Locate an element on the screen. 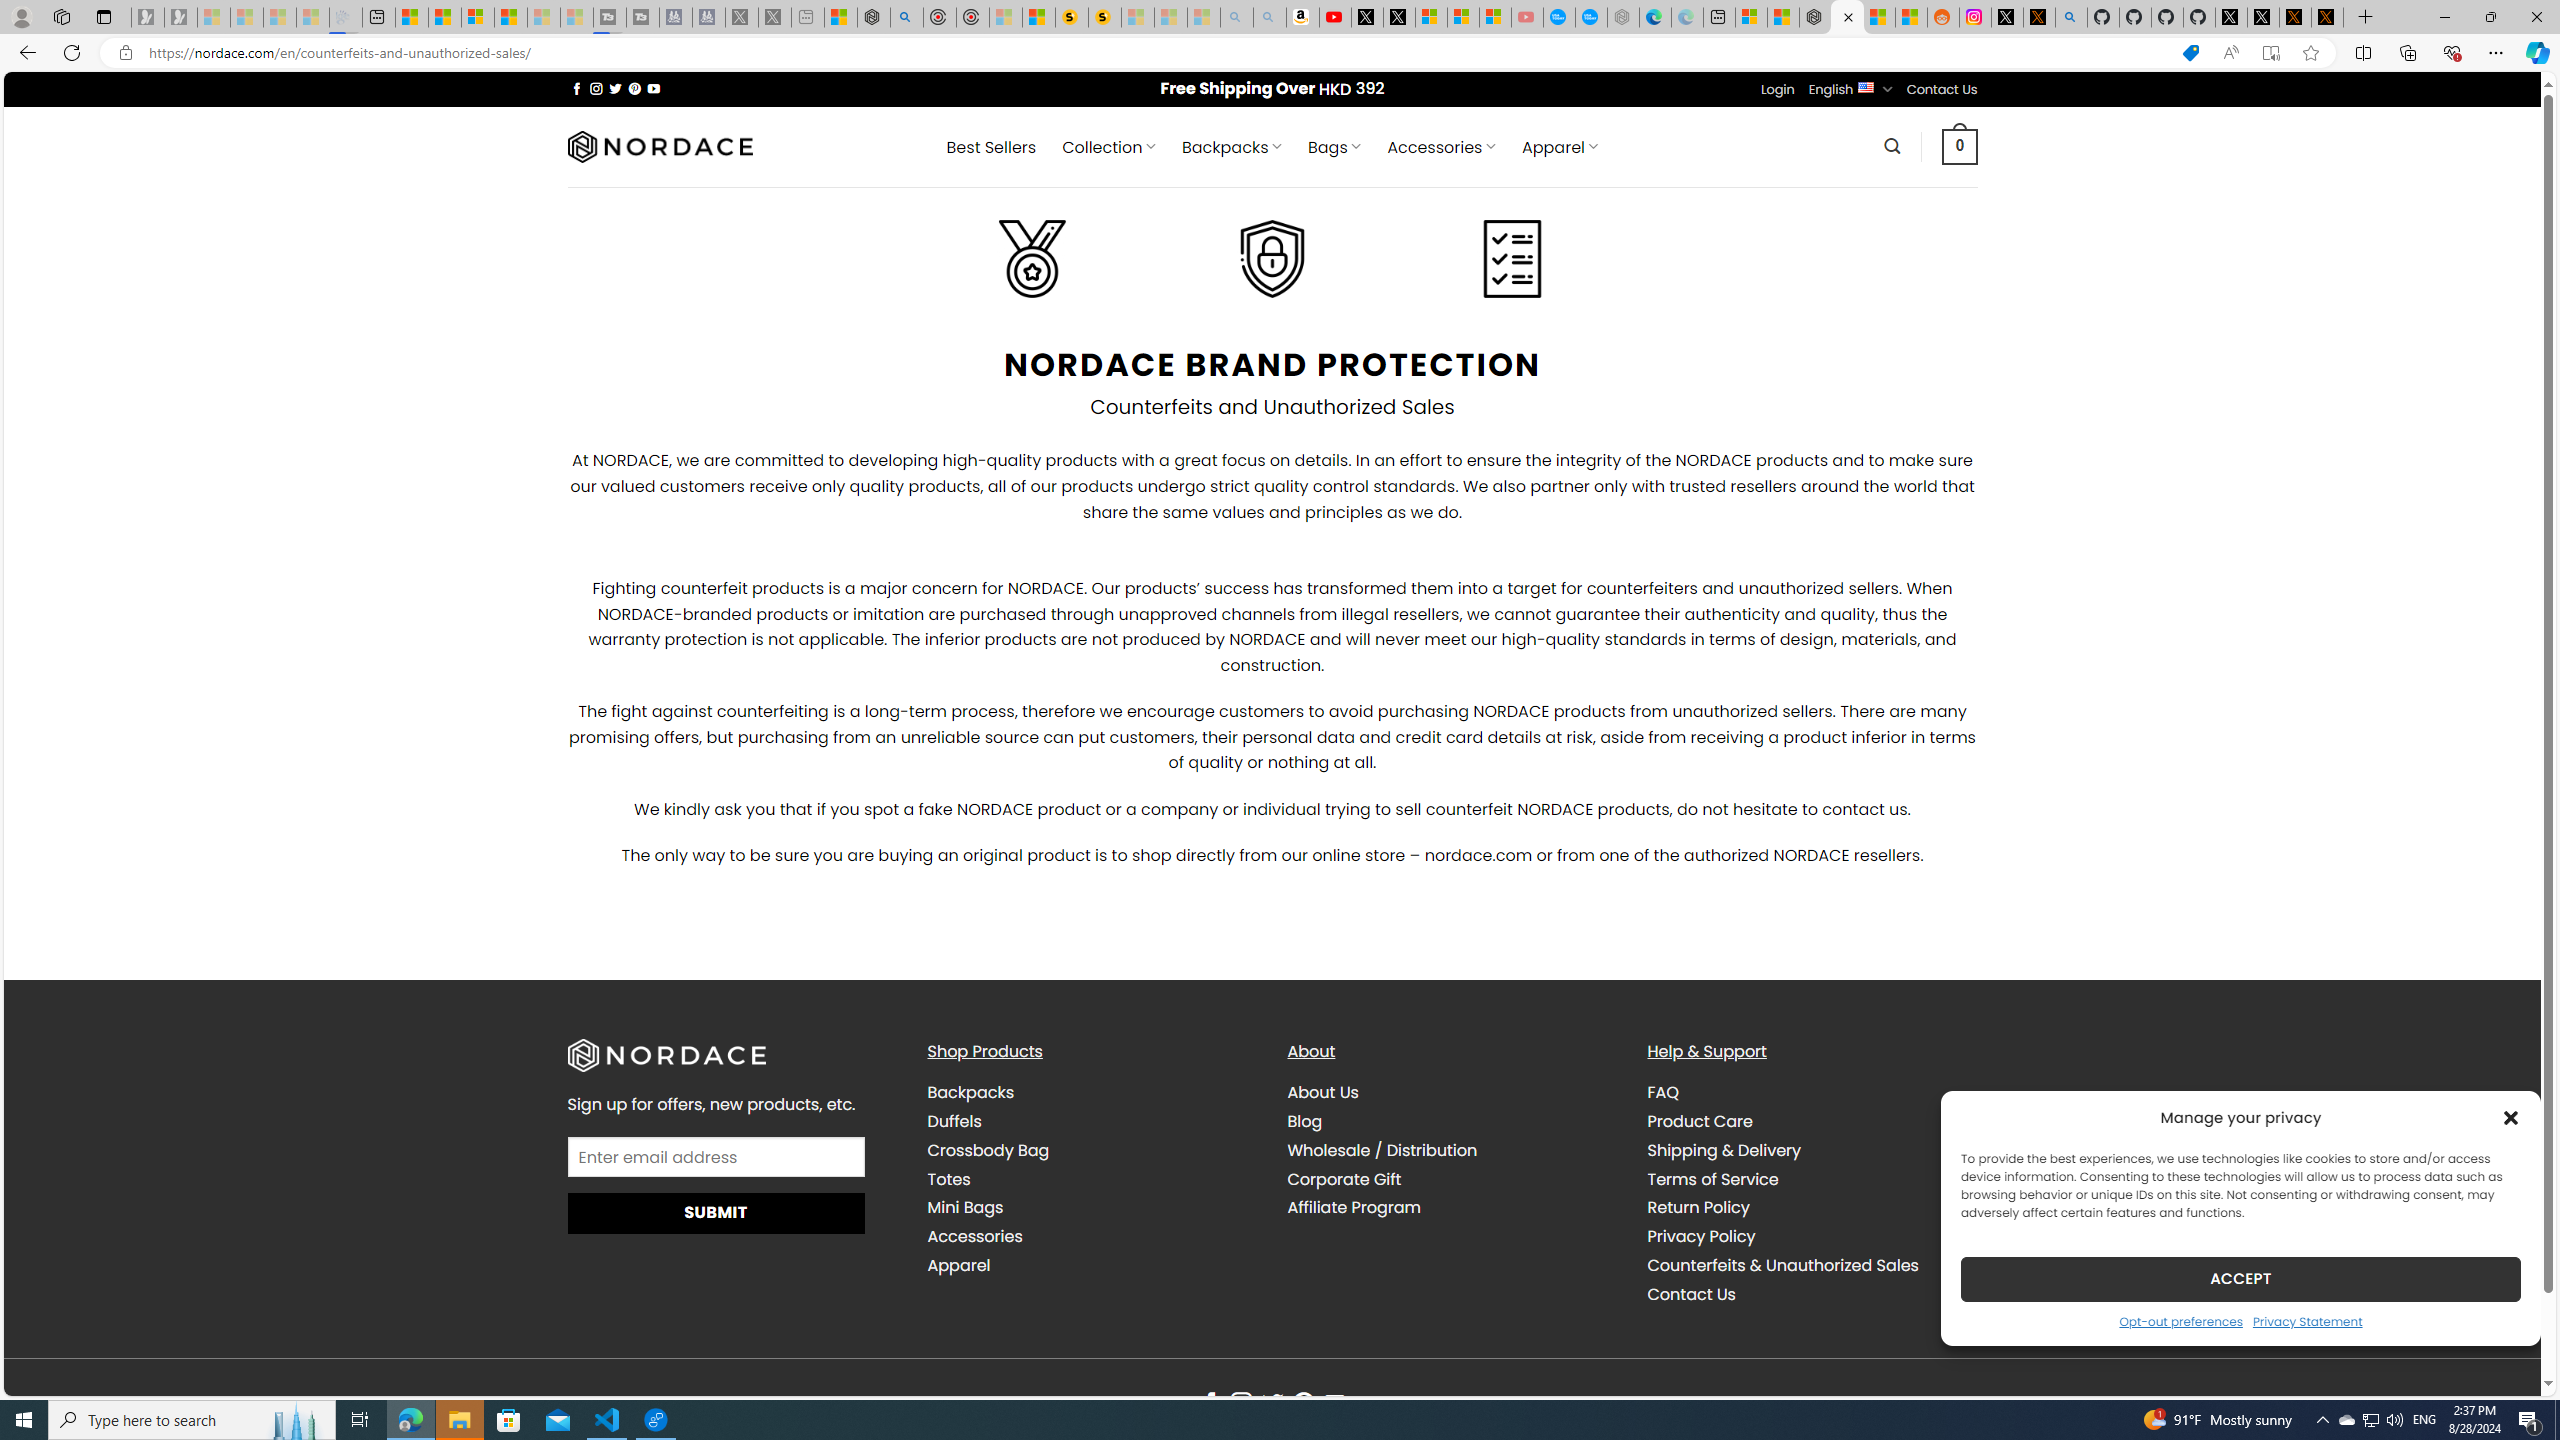  New tab - Sleeping is located at coordinates (808, 17).